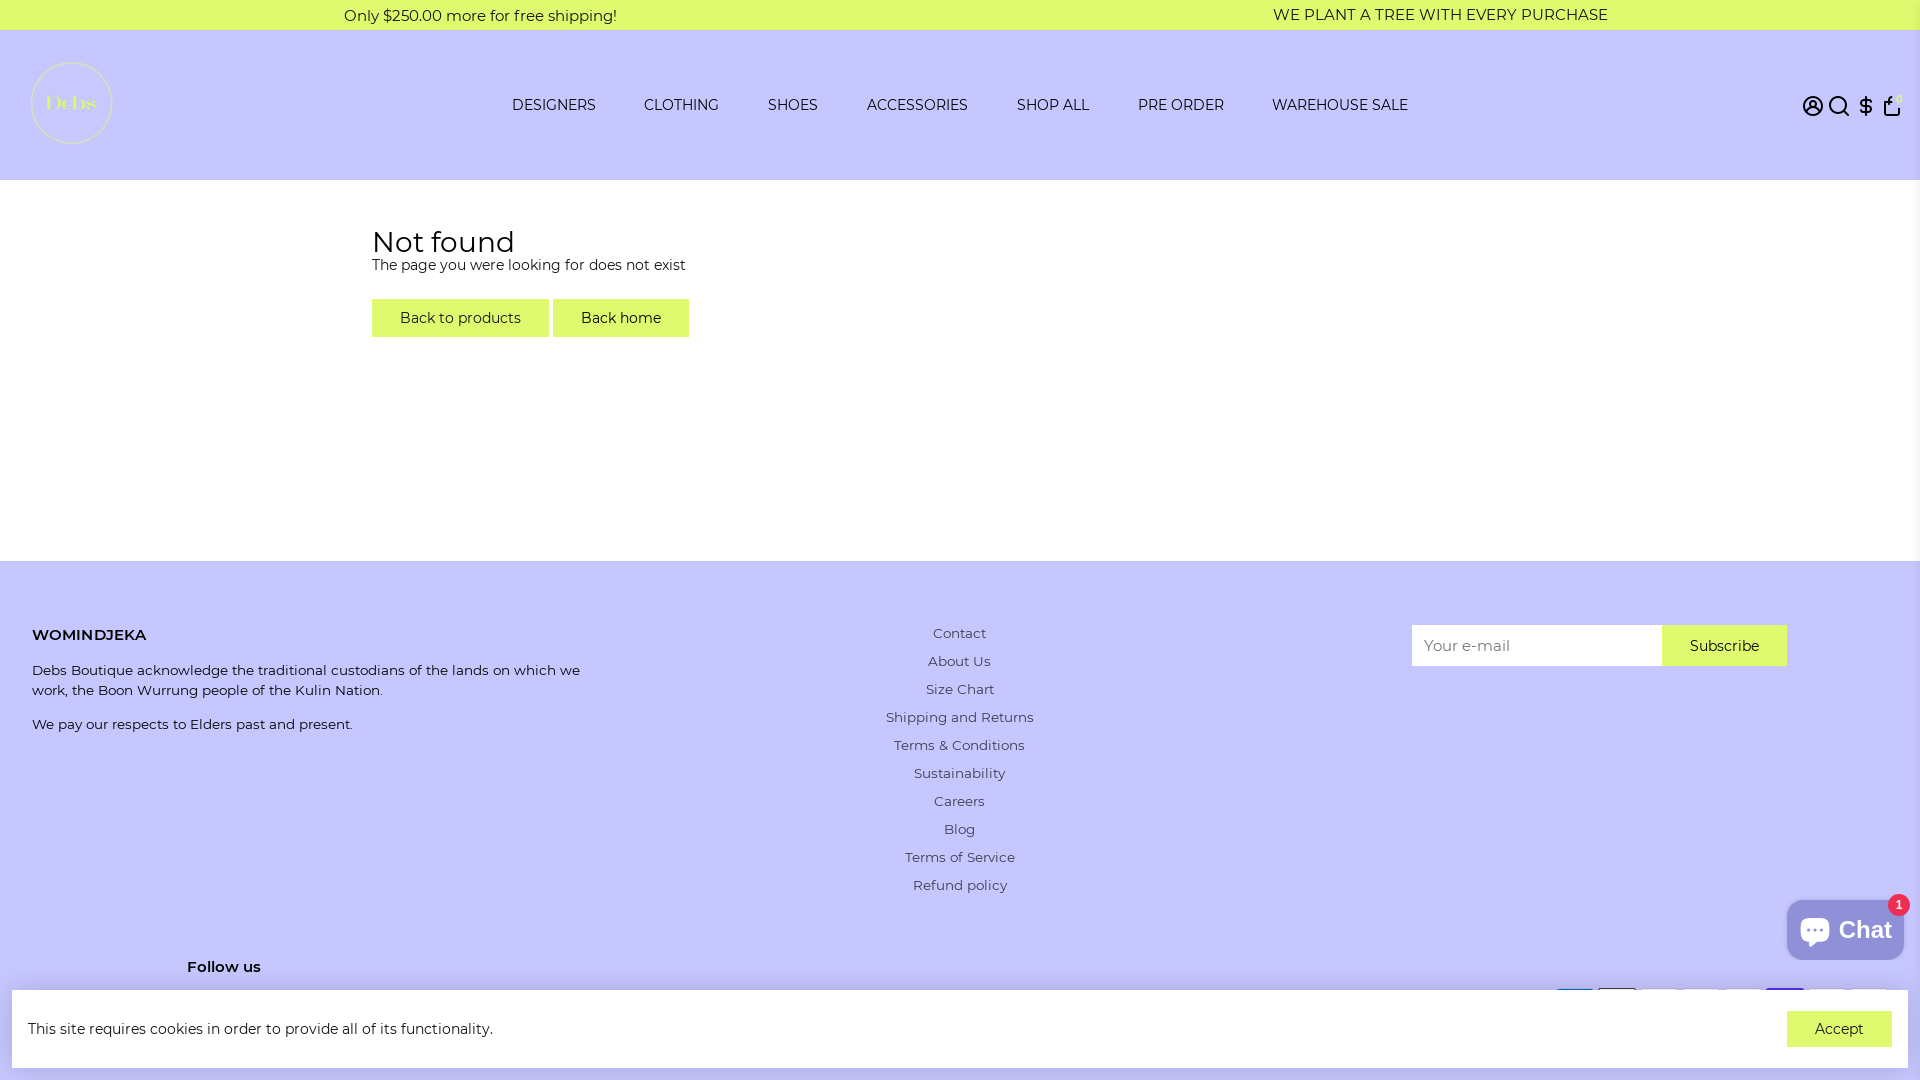 The height and width of the screenshot is (1080, 1920). What do you see at coordinates (1340, 105) in the screenshot?
I see `WAREHOUSE SALE` at bounding box center [1340, 105].